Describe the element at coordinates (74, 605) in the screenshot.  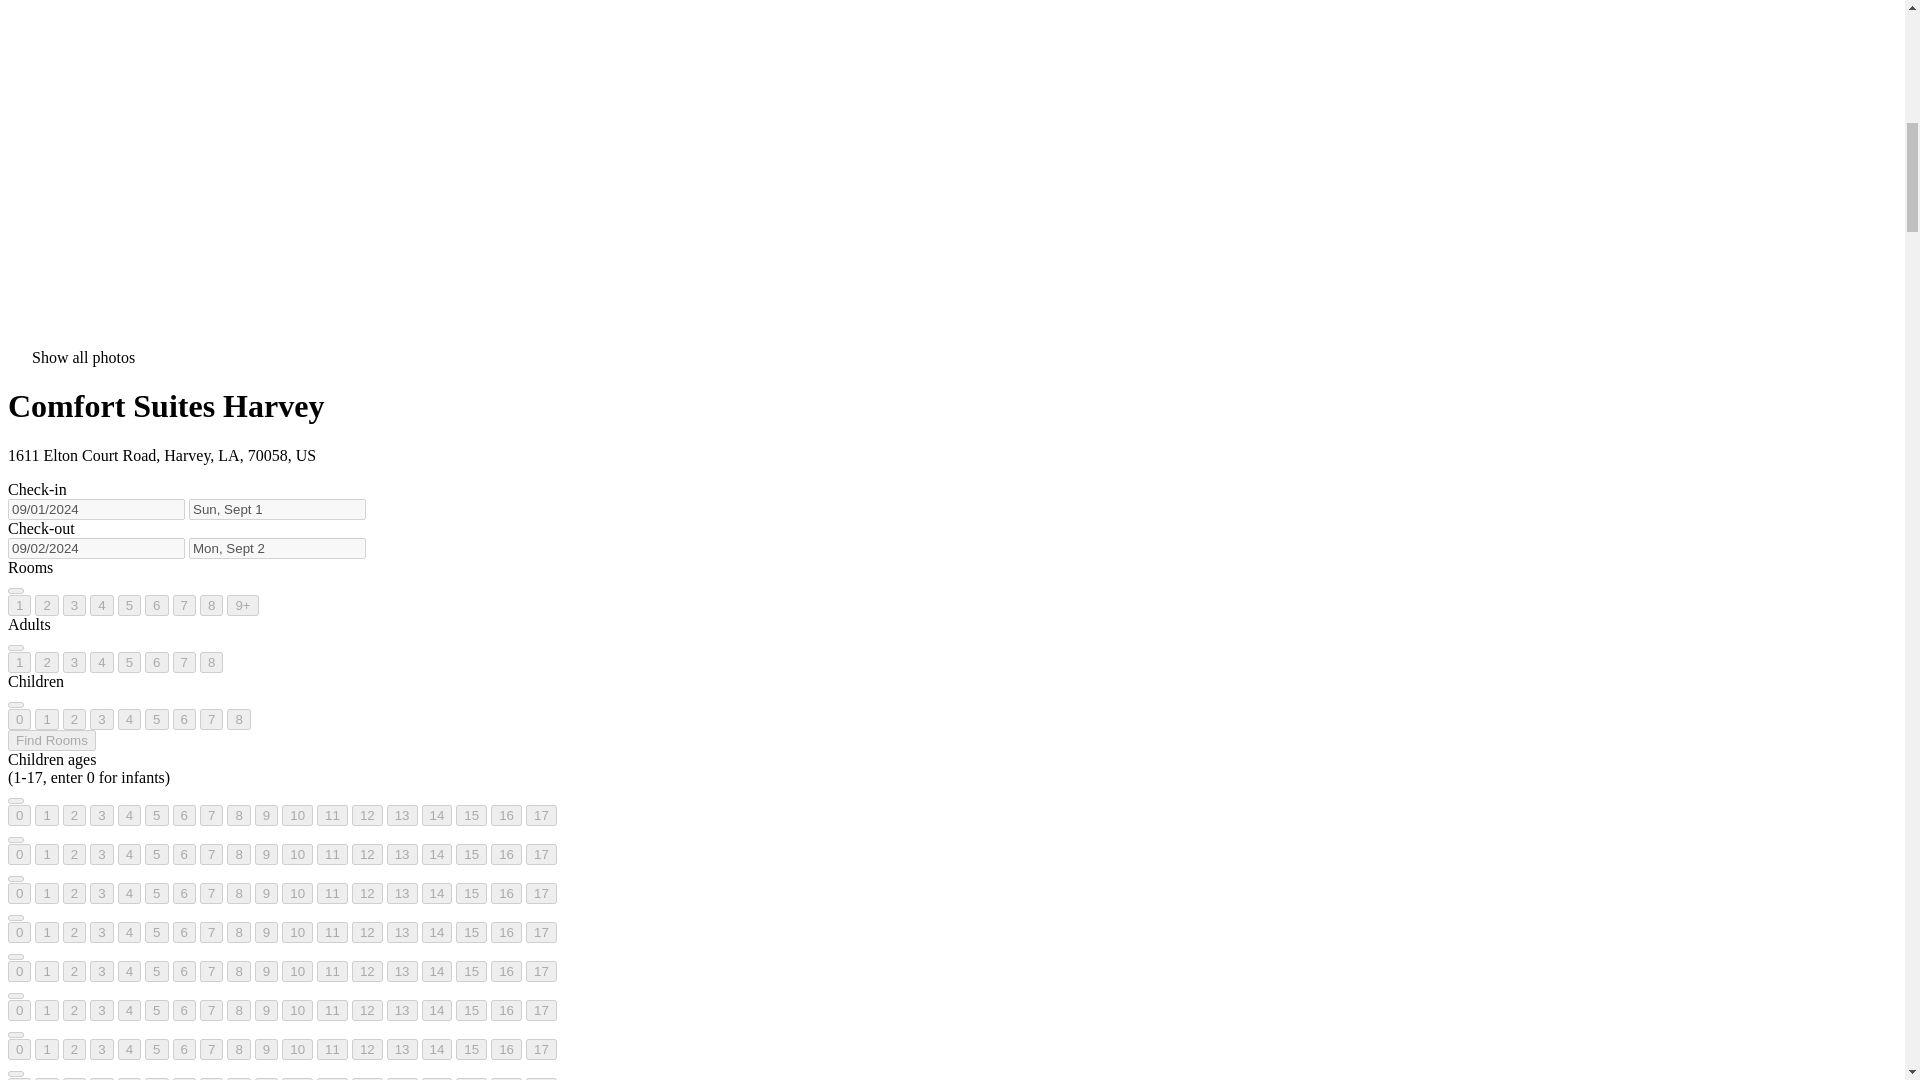
I see `3` at that location.